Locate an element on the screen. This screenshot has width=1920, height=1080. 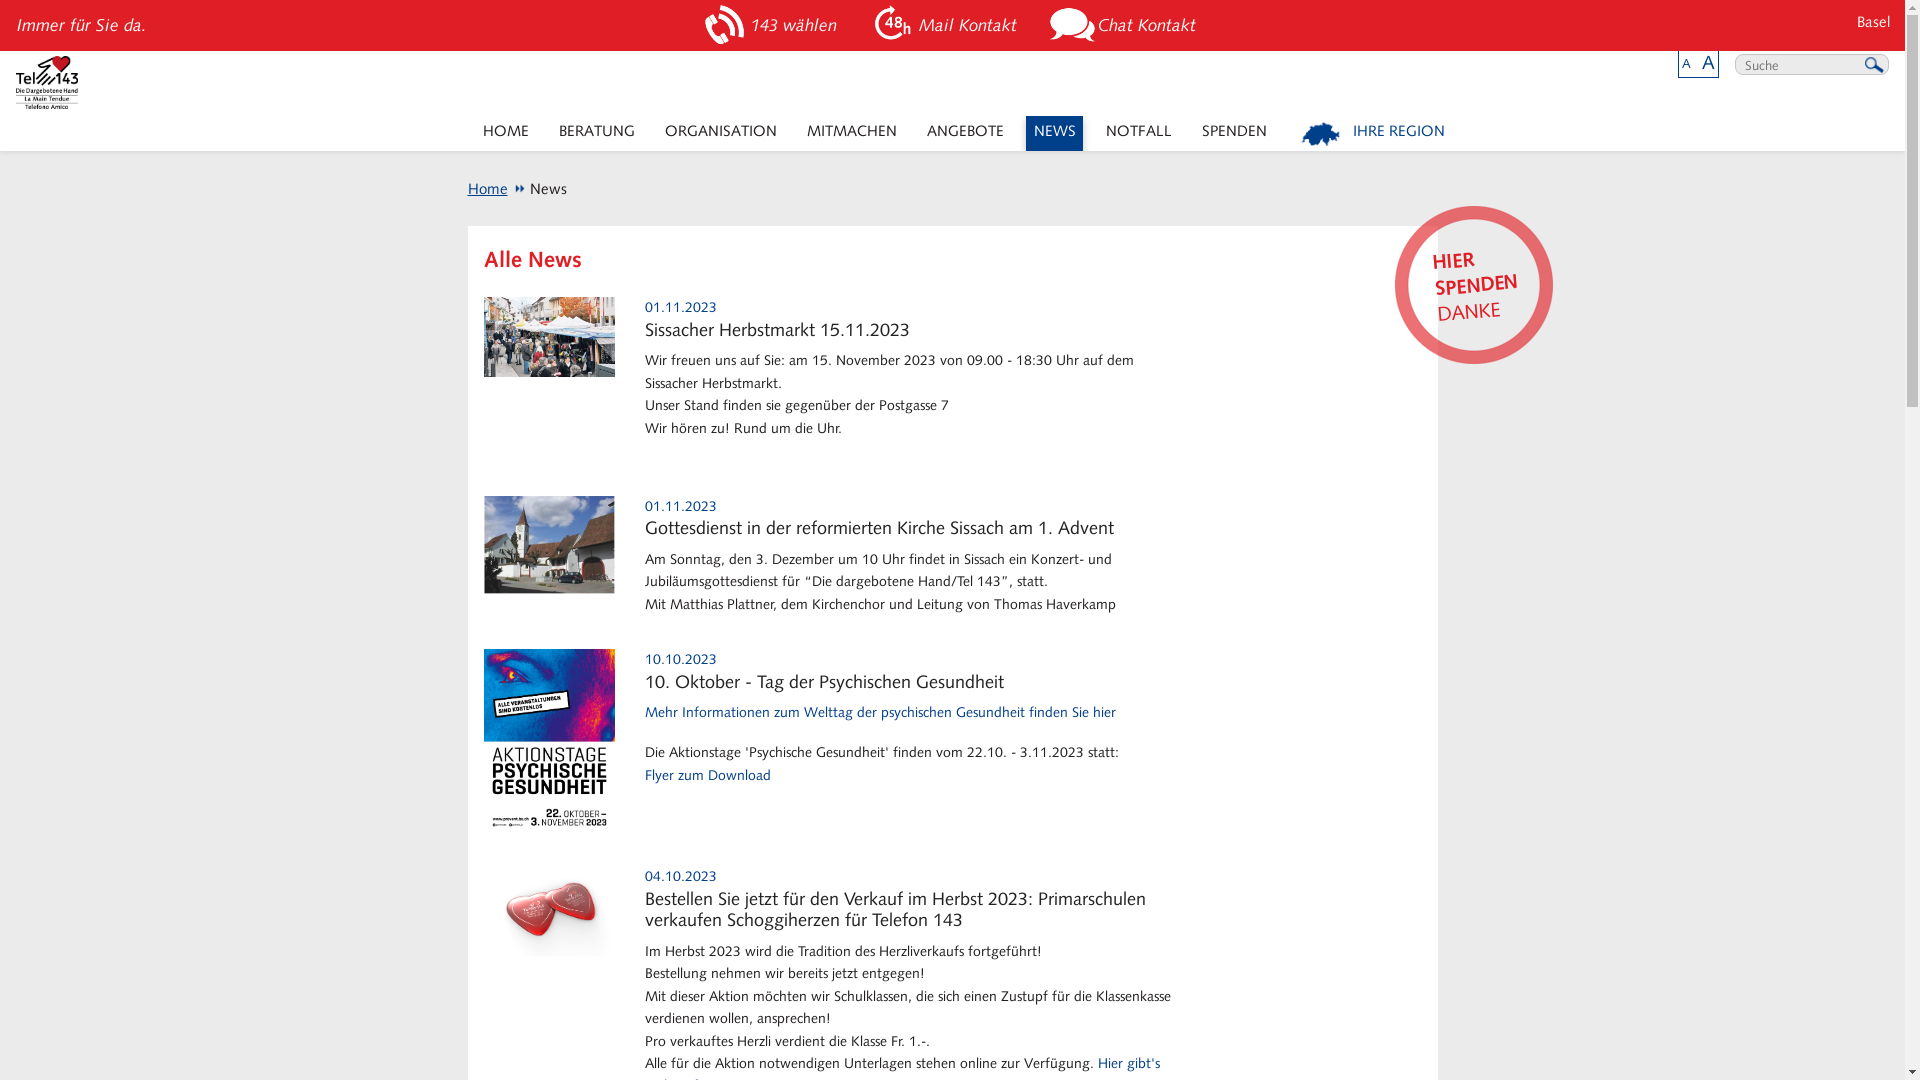
SPENDEN is located at coordinates (1234, 134).